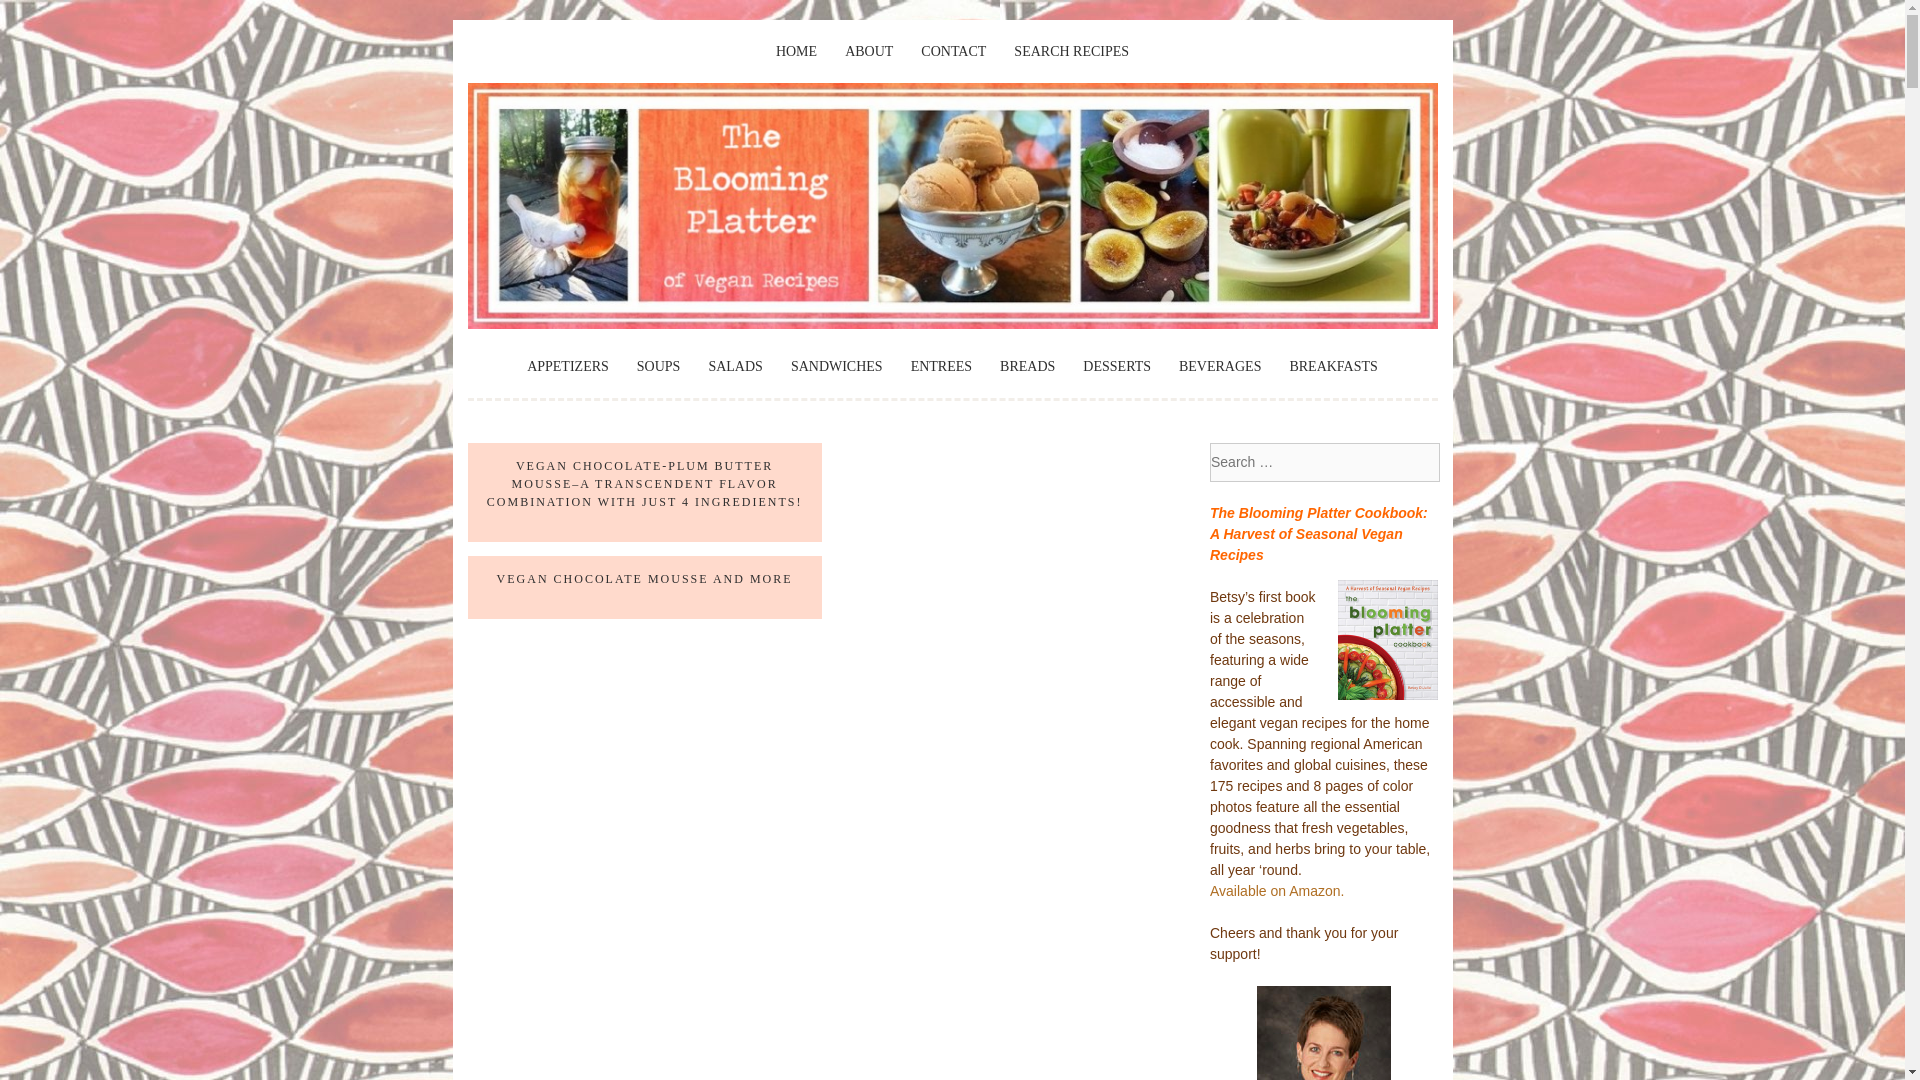 This screenshot has width=1920, height=1080. Describe the element at coordinates (567, 366) in the screenshot. I see `APPETIZERS` at that location.